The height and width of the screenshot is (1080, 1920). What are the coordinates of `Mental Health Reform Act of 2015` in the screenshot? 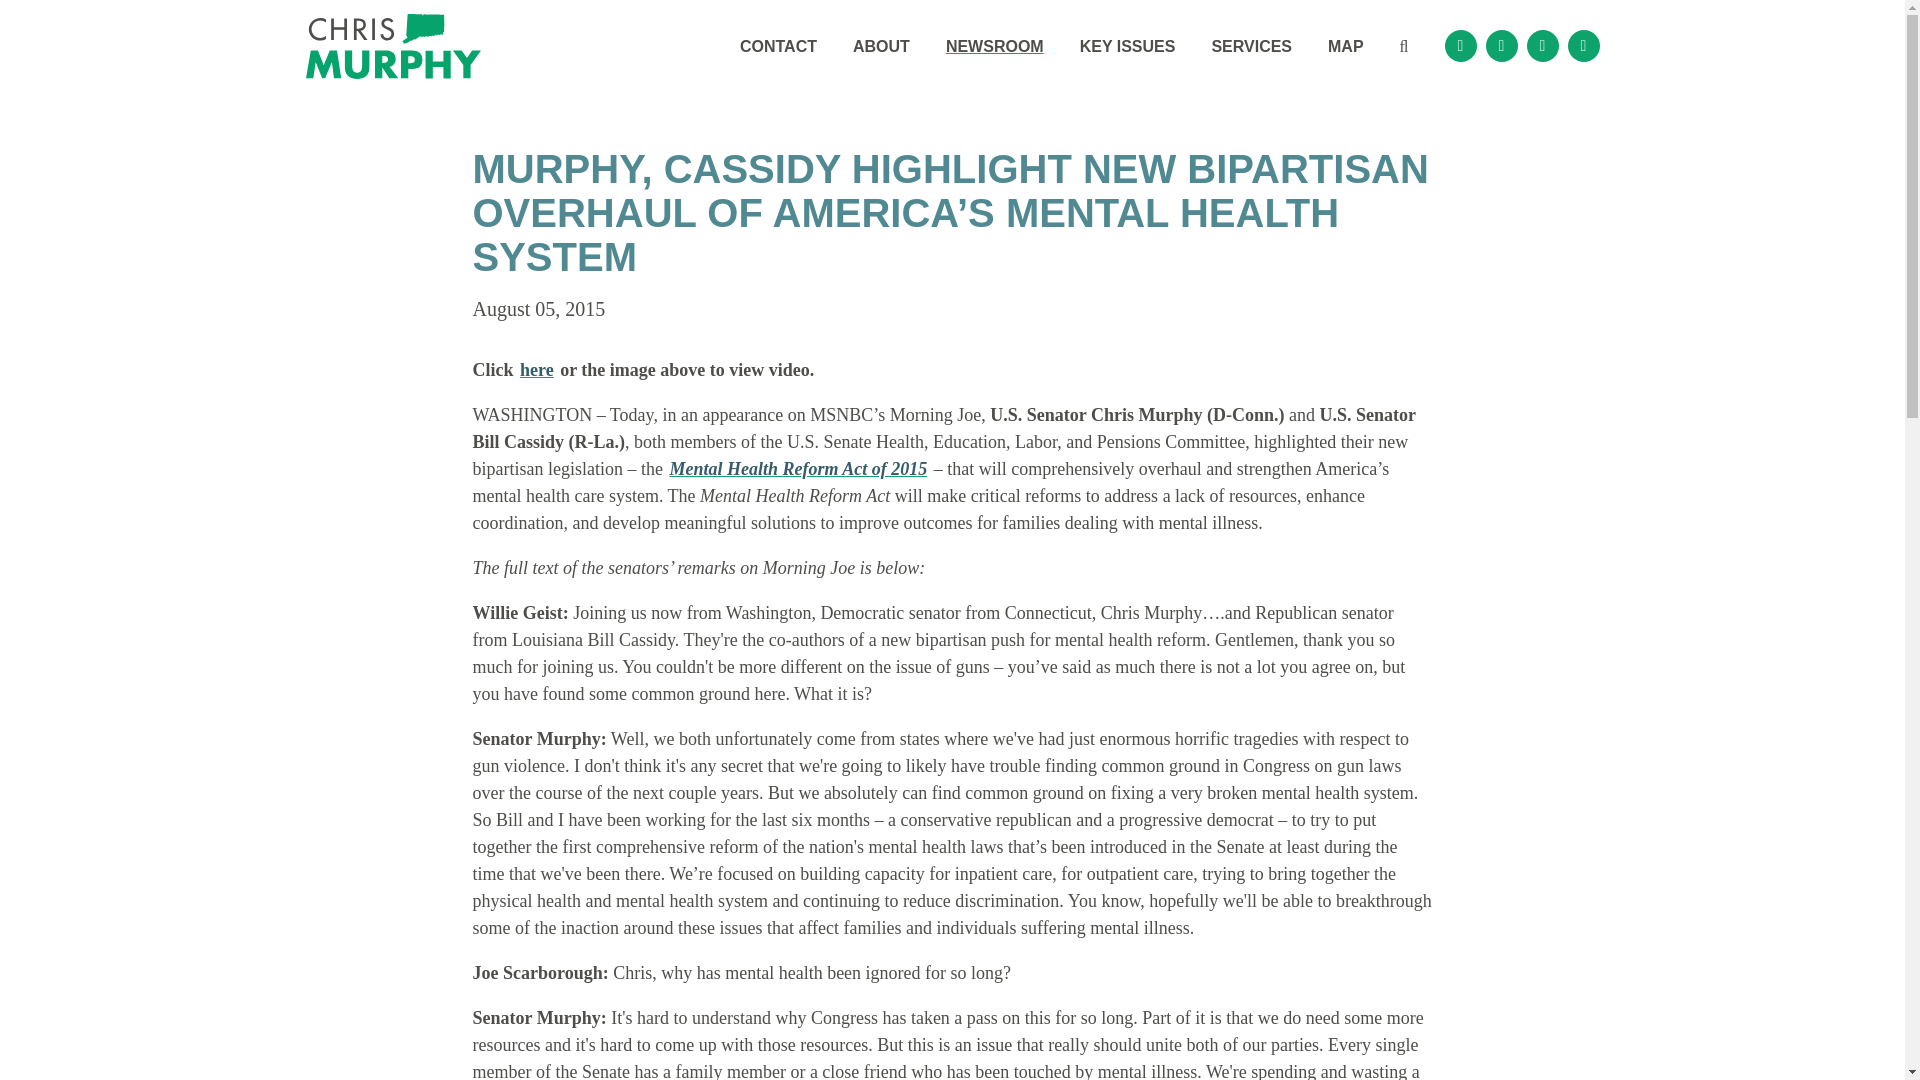 It's located at (798, 468).